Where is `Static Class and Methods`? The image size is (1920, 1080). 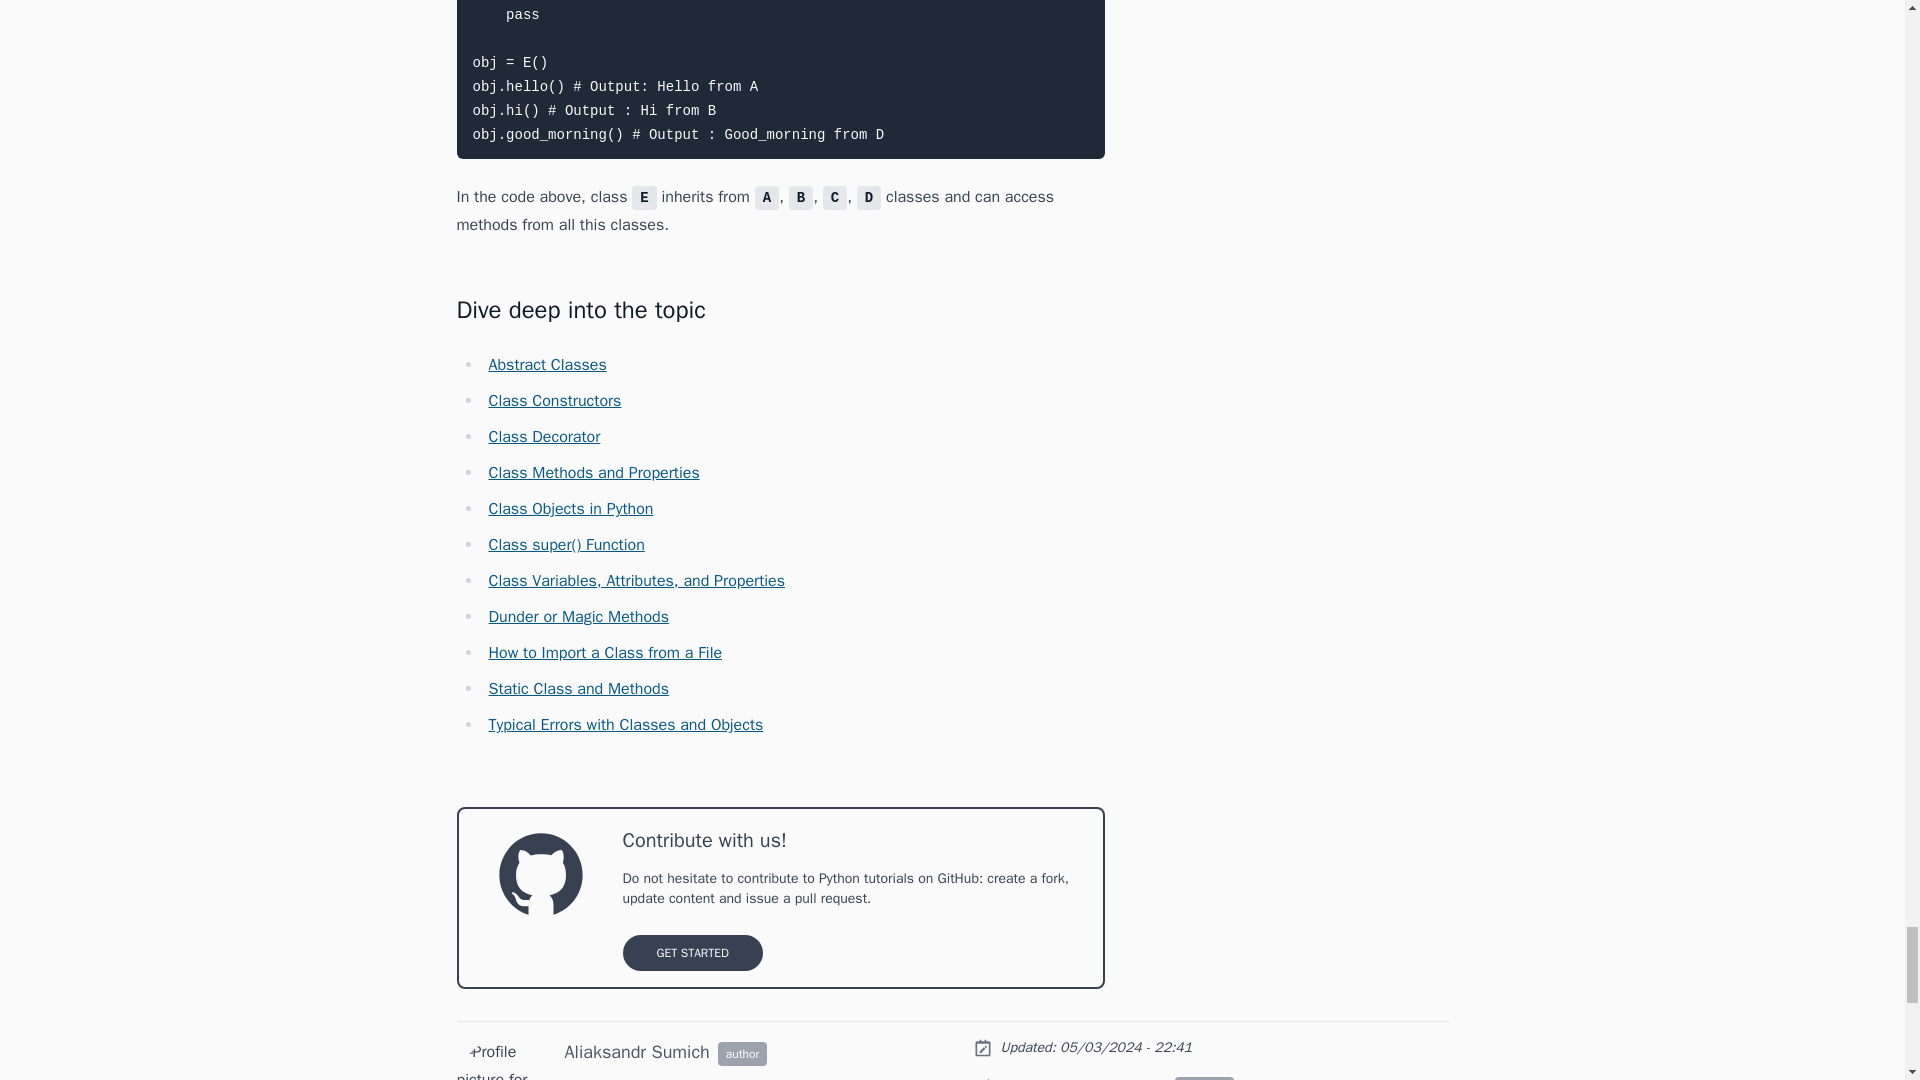 Static Class and Methods is located at coordinates (578, 688).